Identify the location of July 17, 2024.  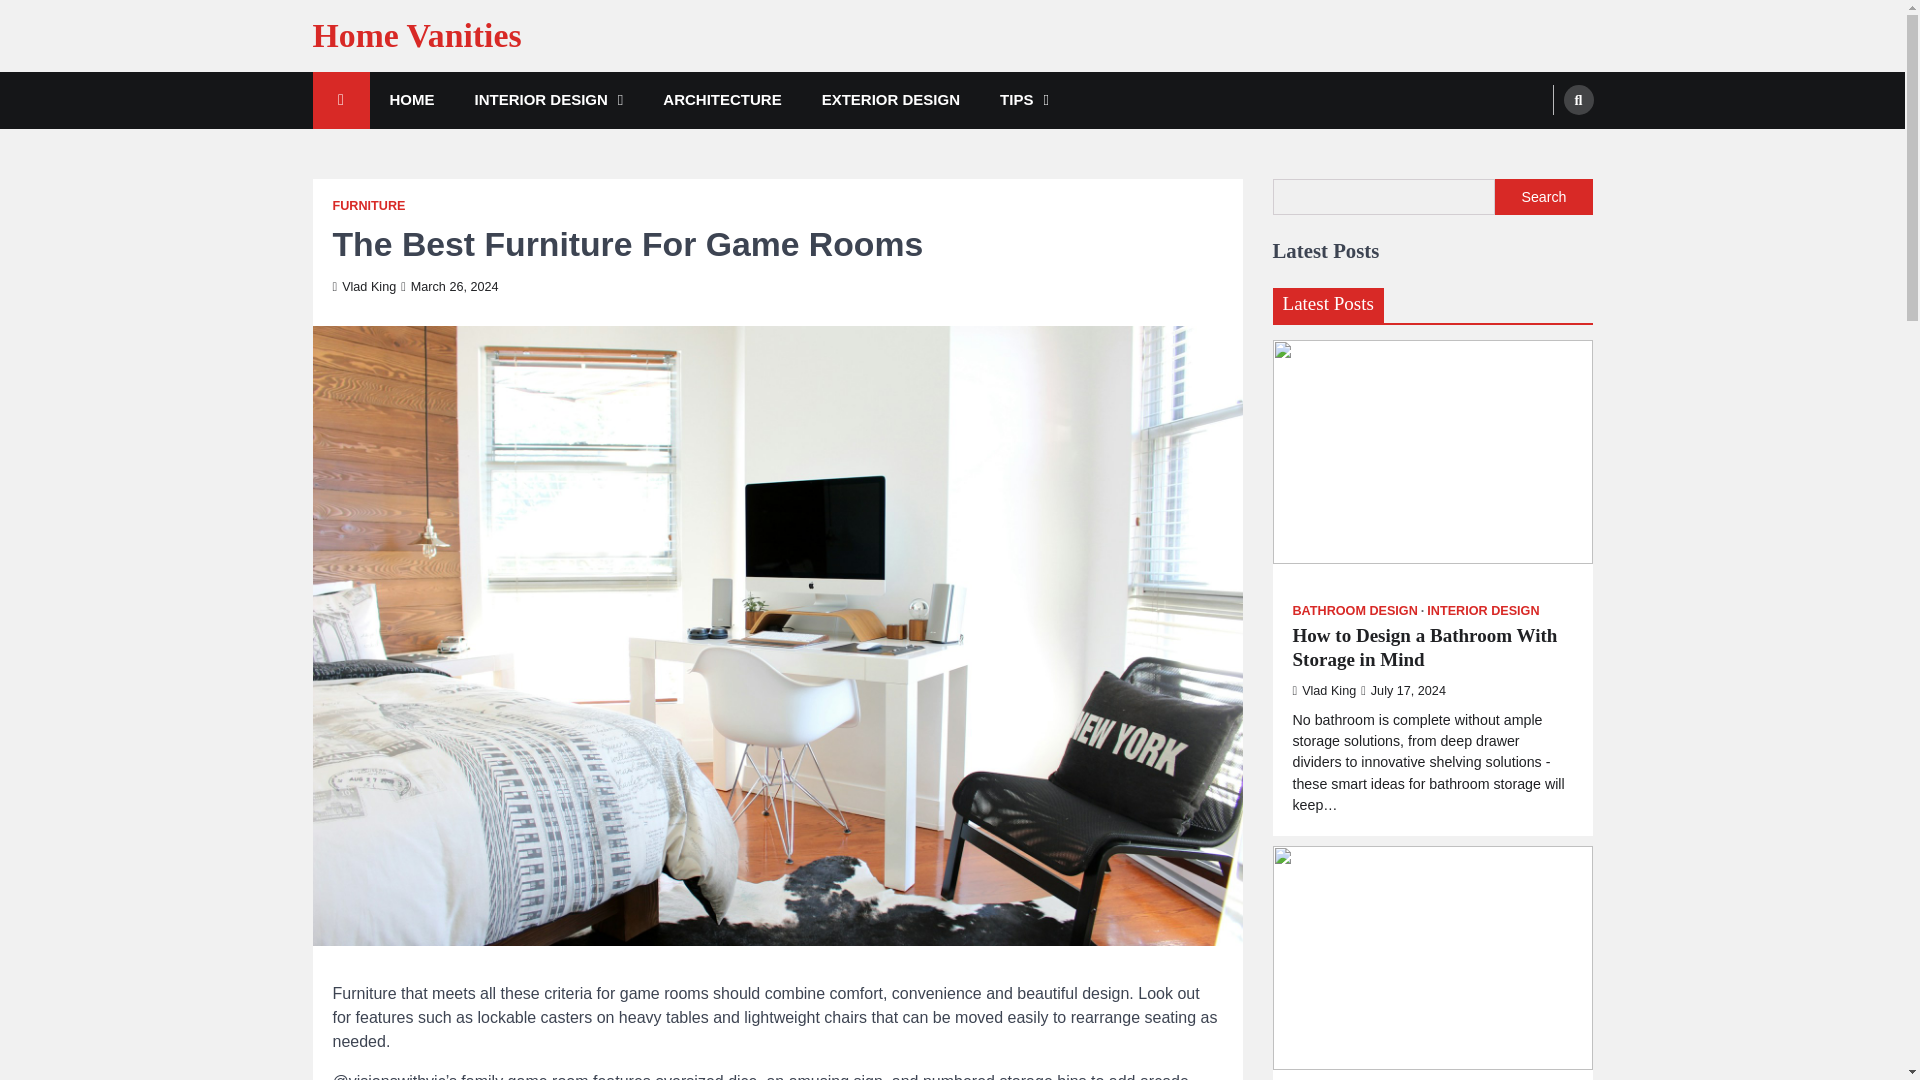
(1403, 690).